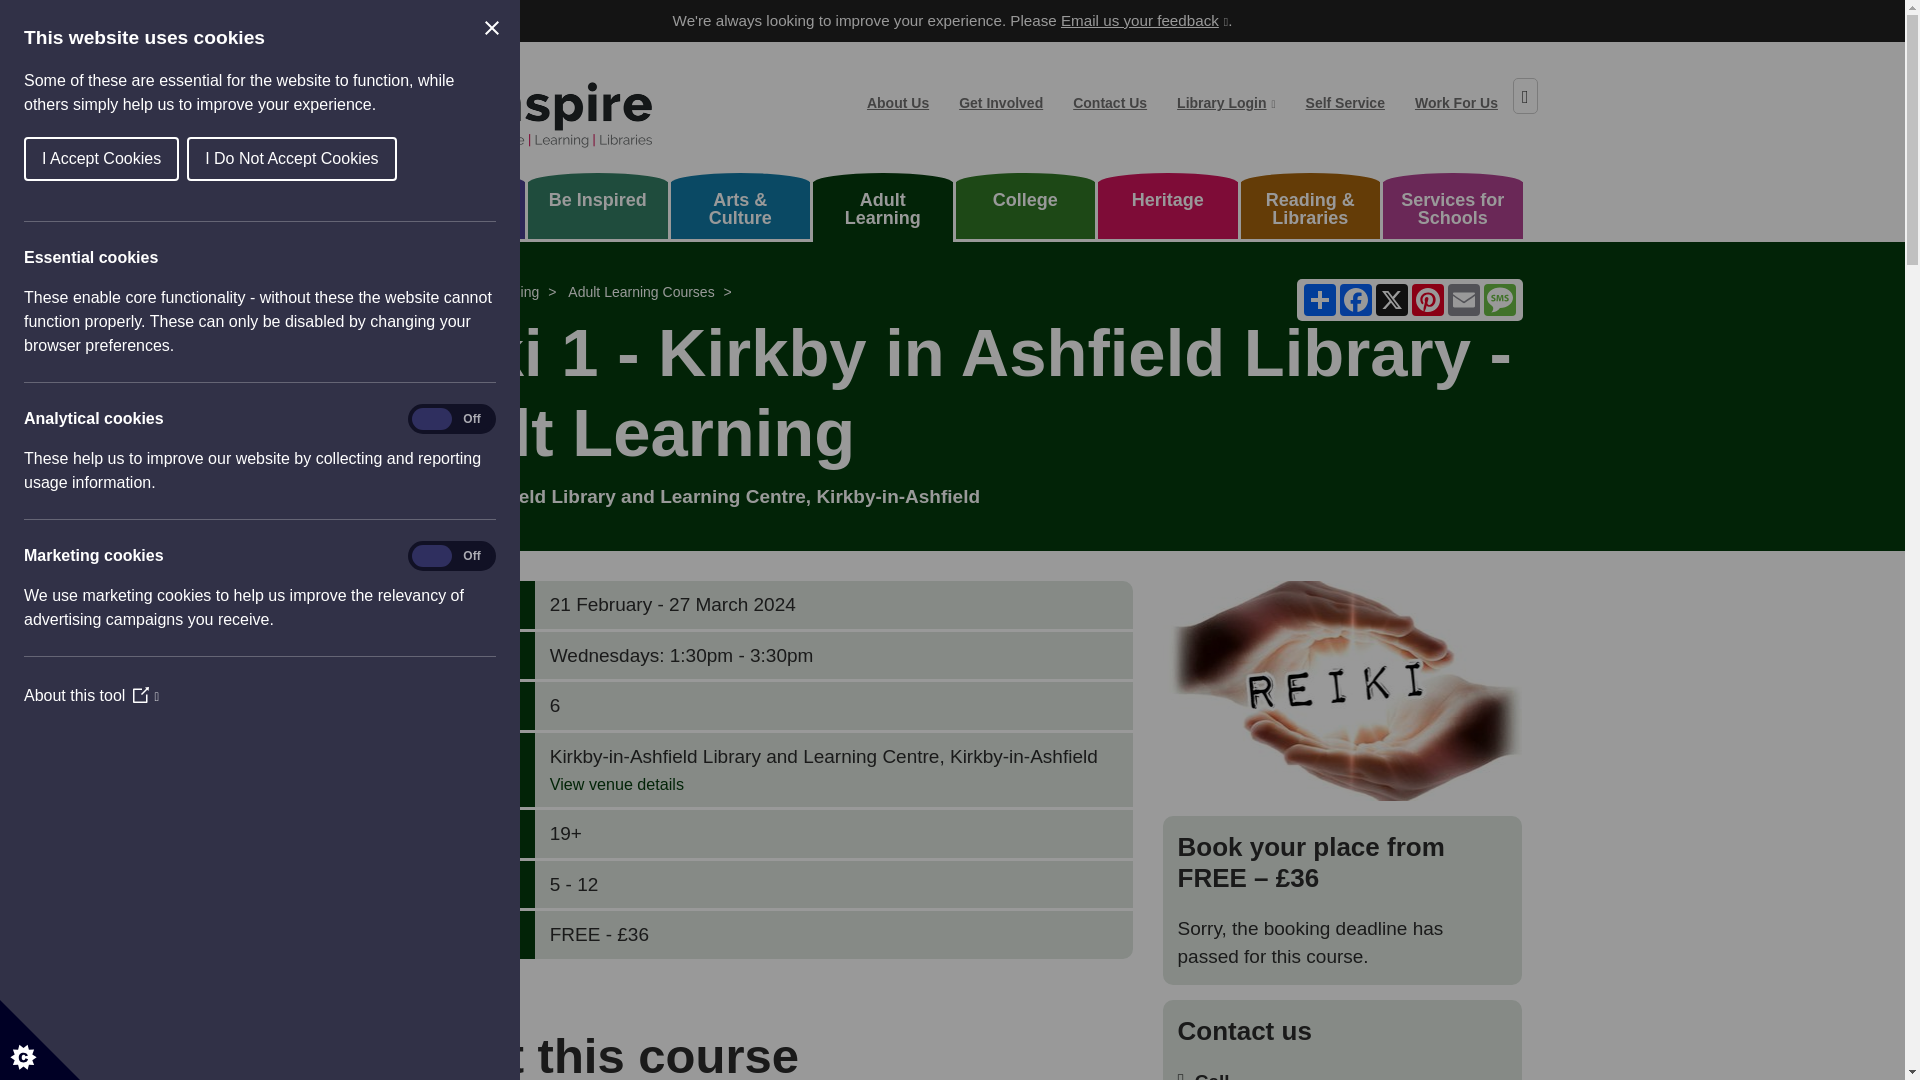 Image resolution: width=1920 pixels, height=1080 pixels. Describe the element at coordinates (1109, 102) in the screenshot. I see `Contact Us` at that location.